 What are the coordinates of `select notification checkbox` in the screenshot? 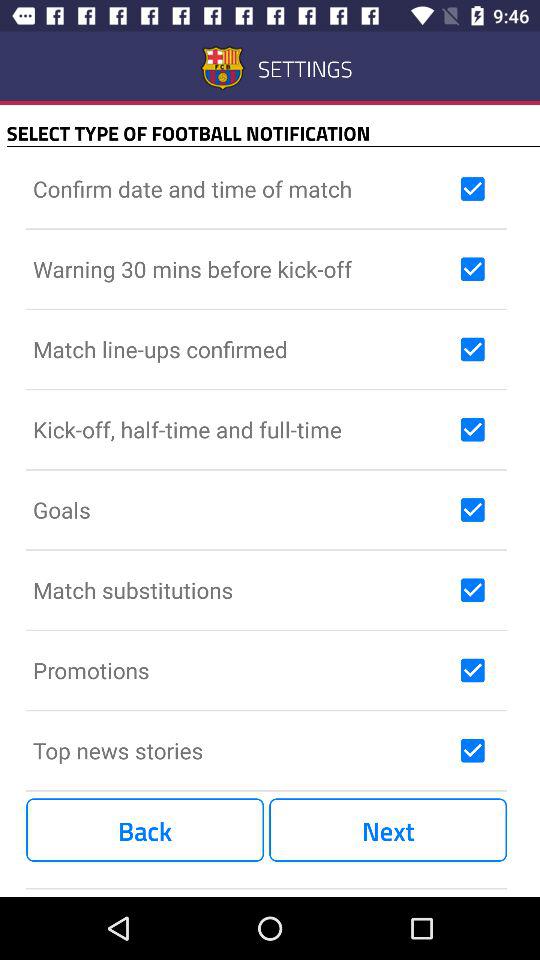 It's located at (472, 189).